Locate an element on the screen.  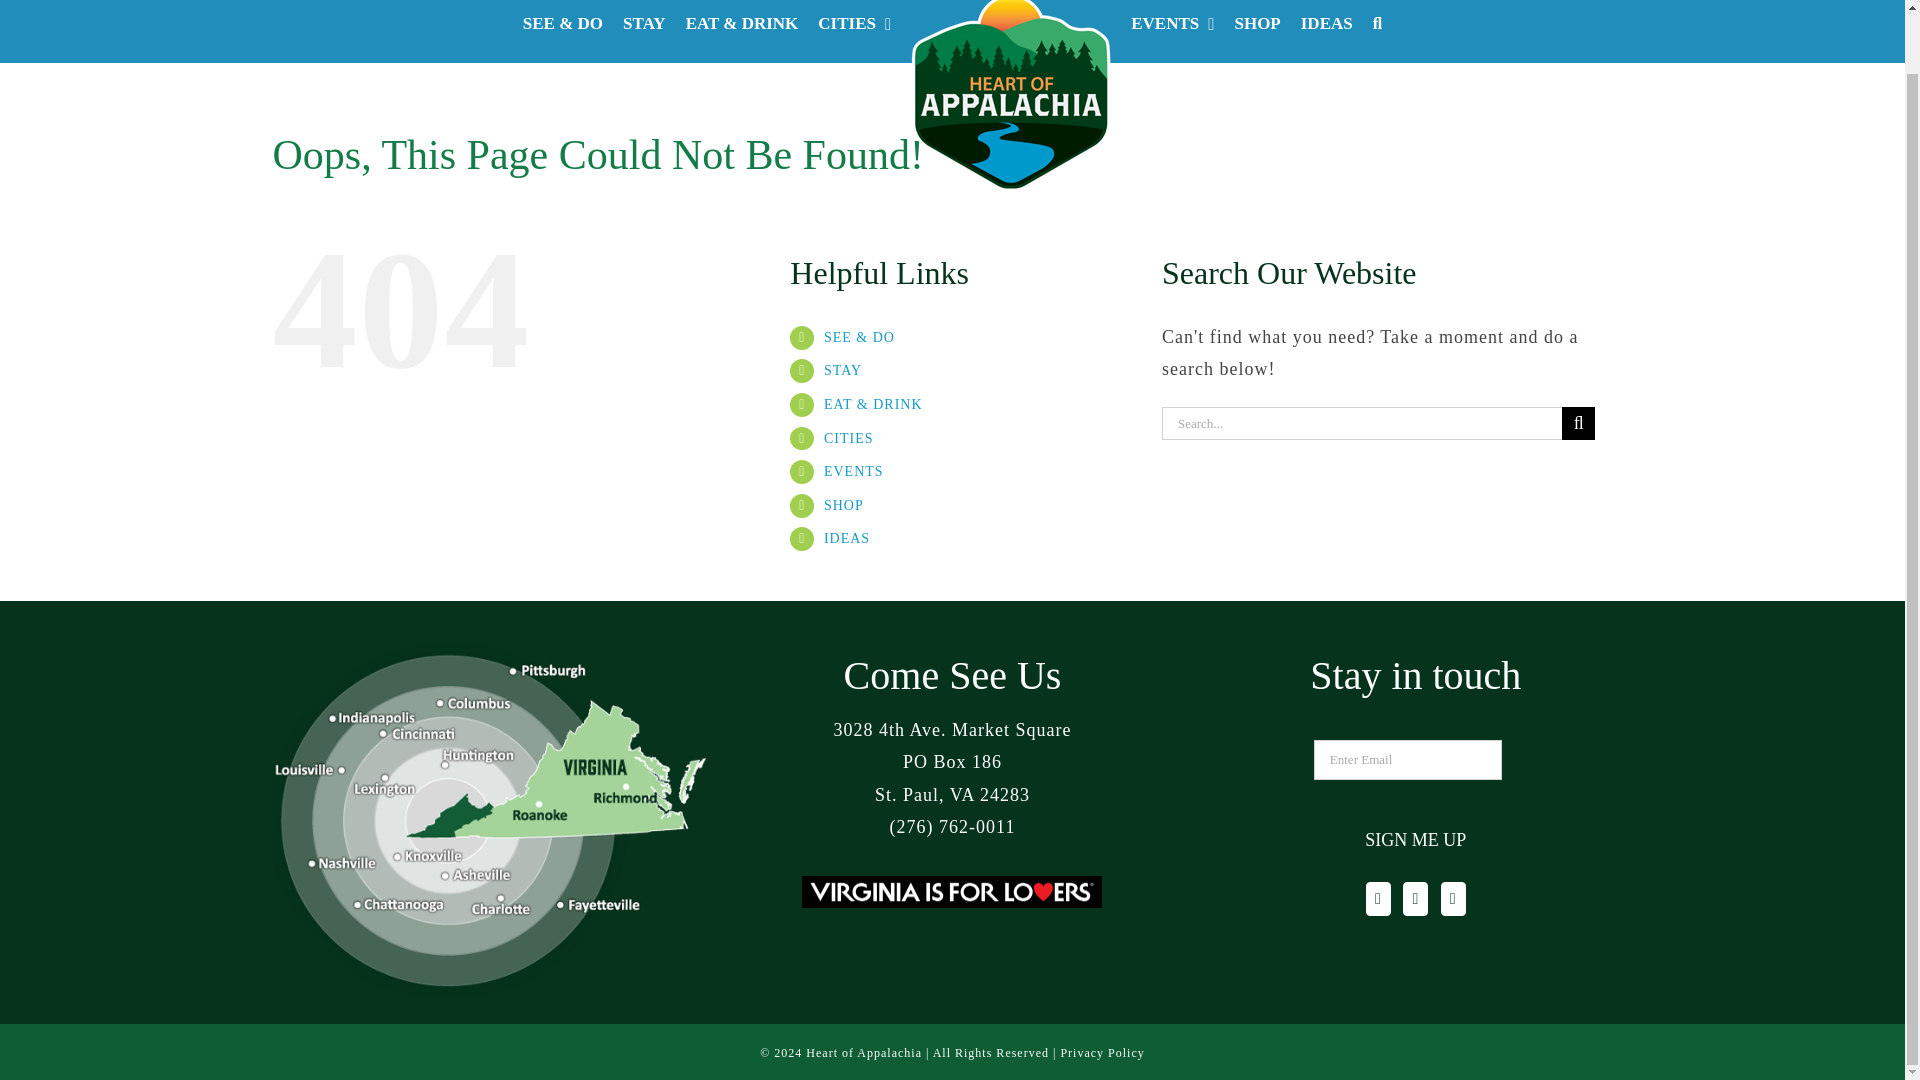
STAY is located at coordinates (644, 31).